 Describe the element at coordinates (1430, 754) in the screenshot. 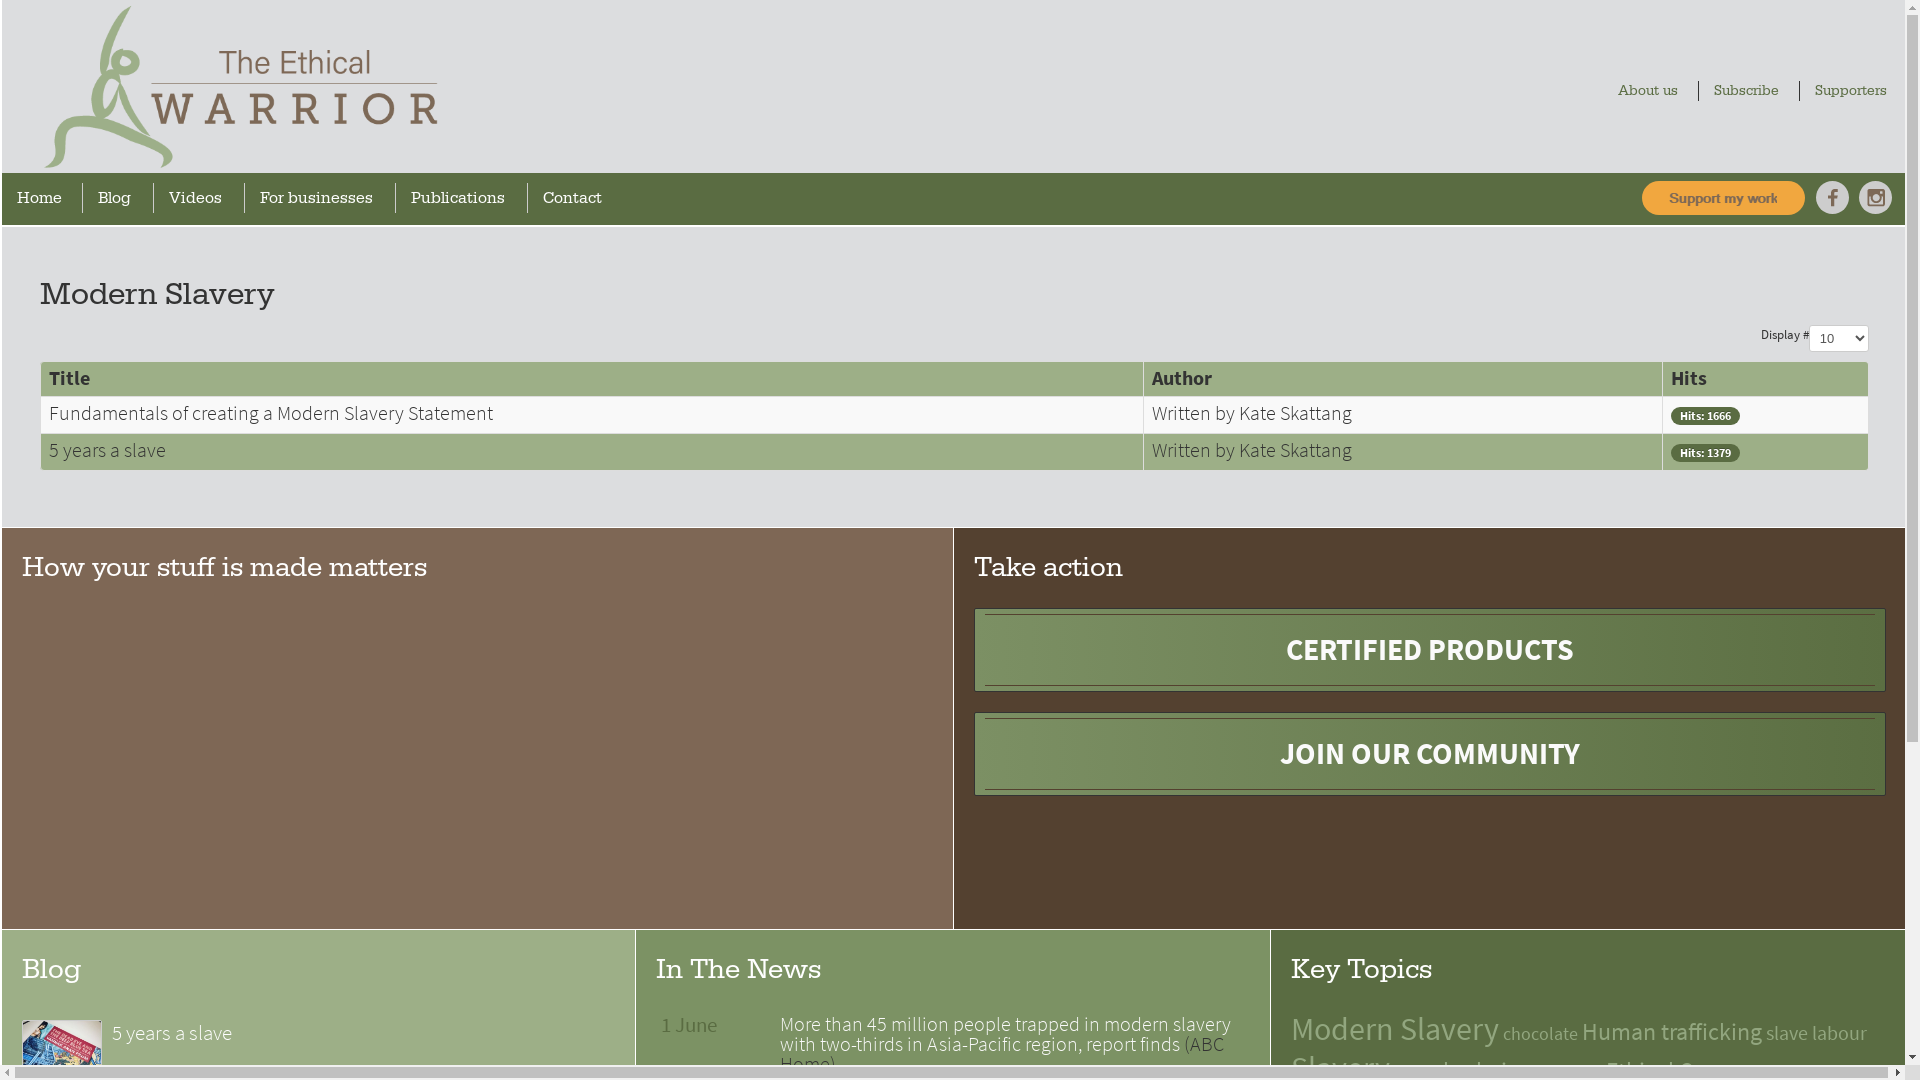

I see `JOIN OUR COMMUNITY` at that location.